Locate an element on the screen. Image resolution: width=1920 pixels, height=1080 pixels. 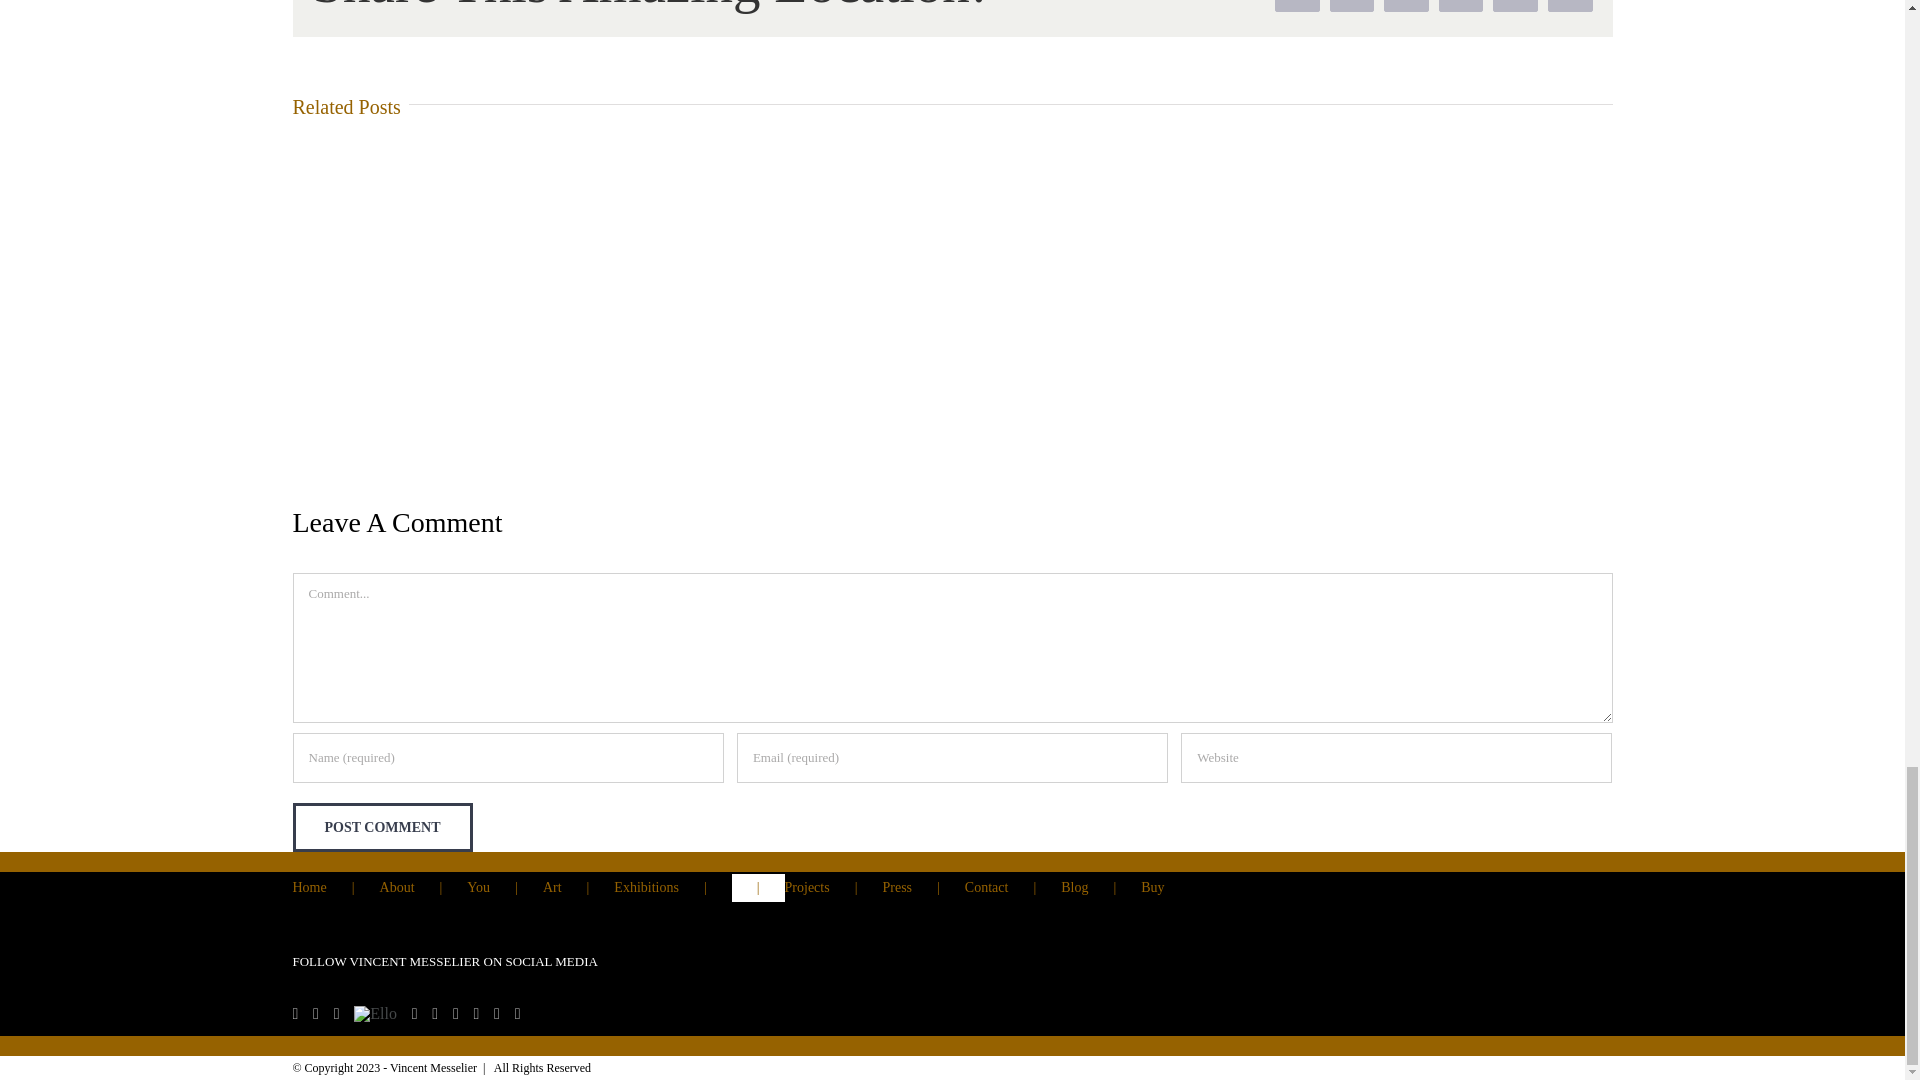
whatsapp is located at coordinates (1461, 6).